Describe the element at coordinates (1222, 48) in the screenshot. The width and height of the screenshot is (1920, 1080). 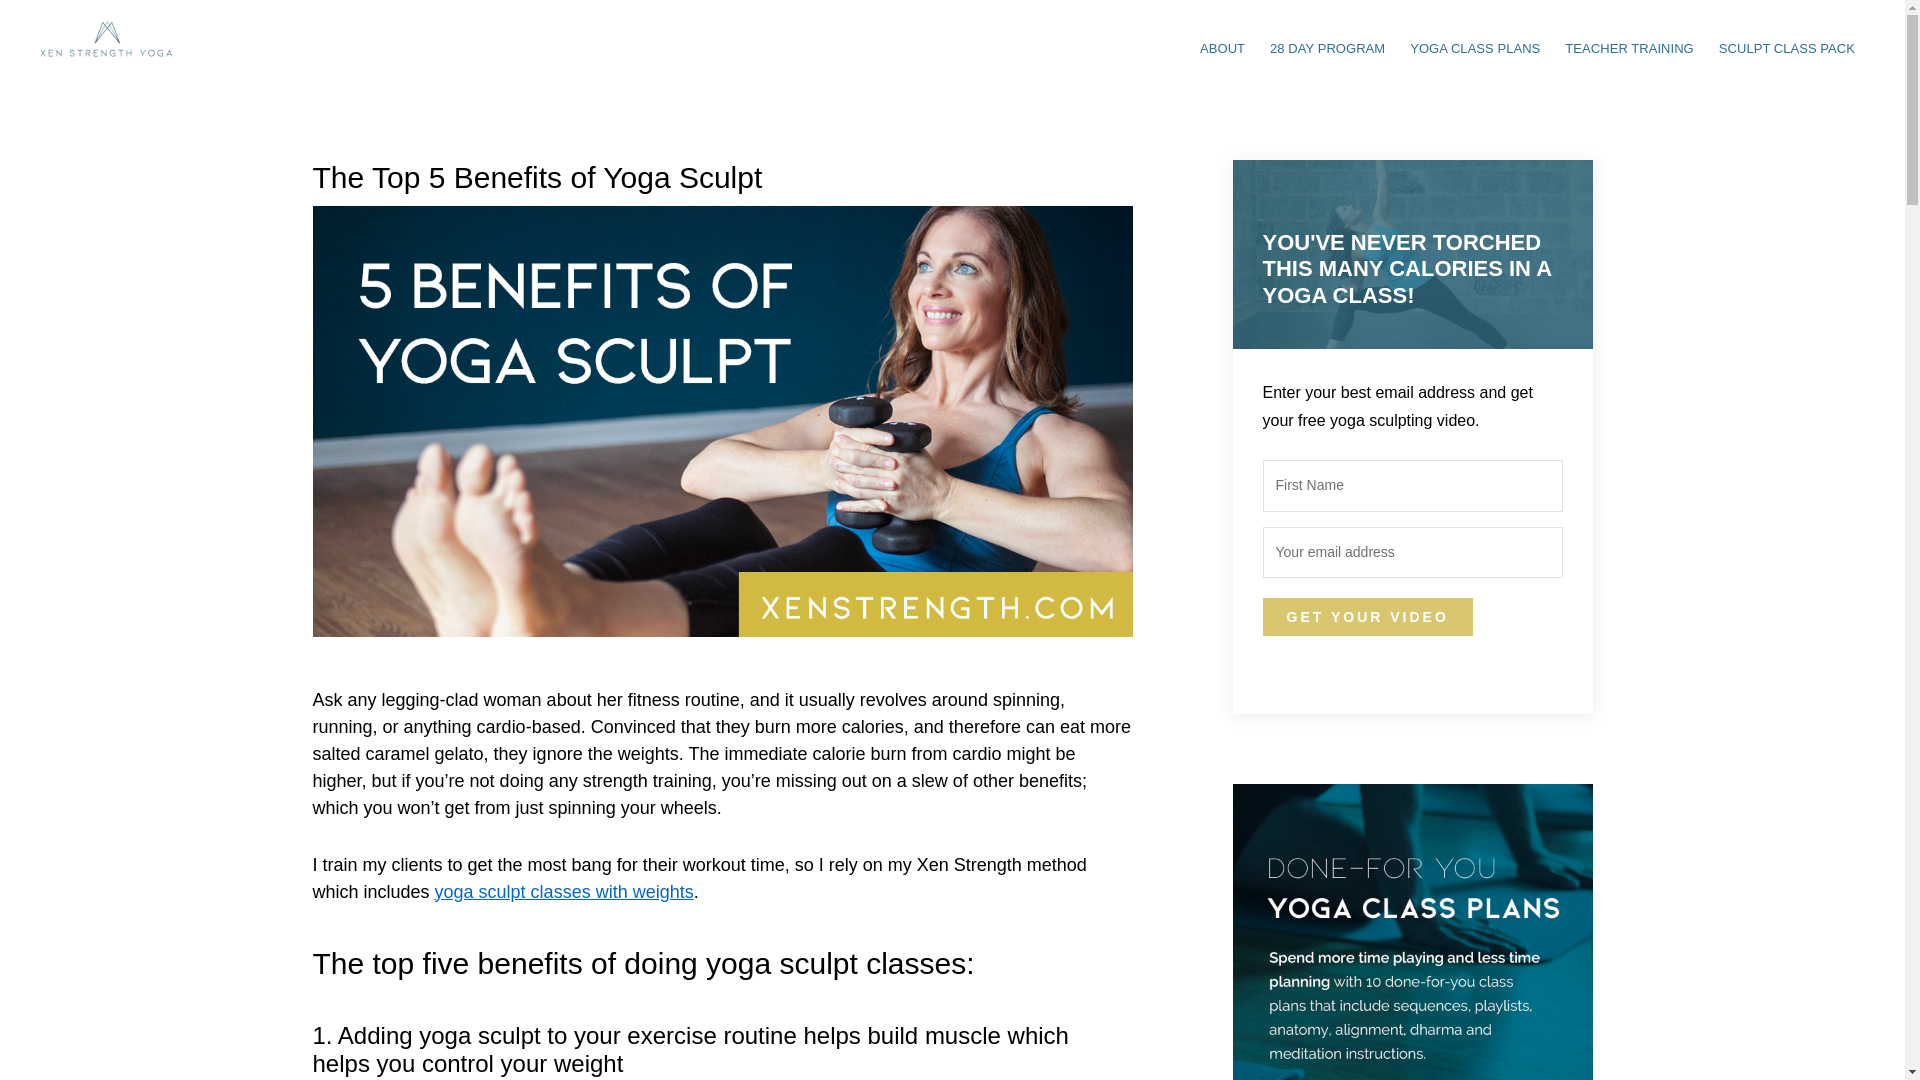
I see `ABOUT` at that location.